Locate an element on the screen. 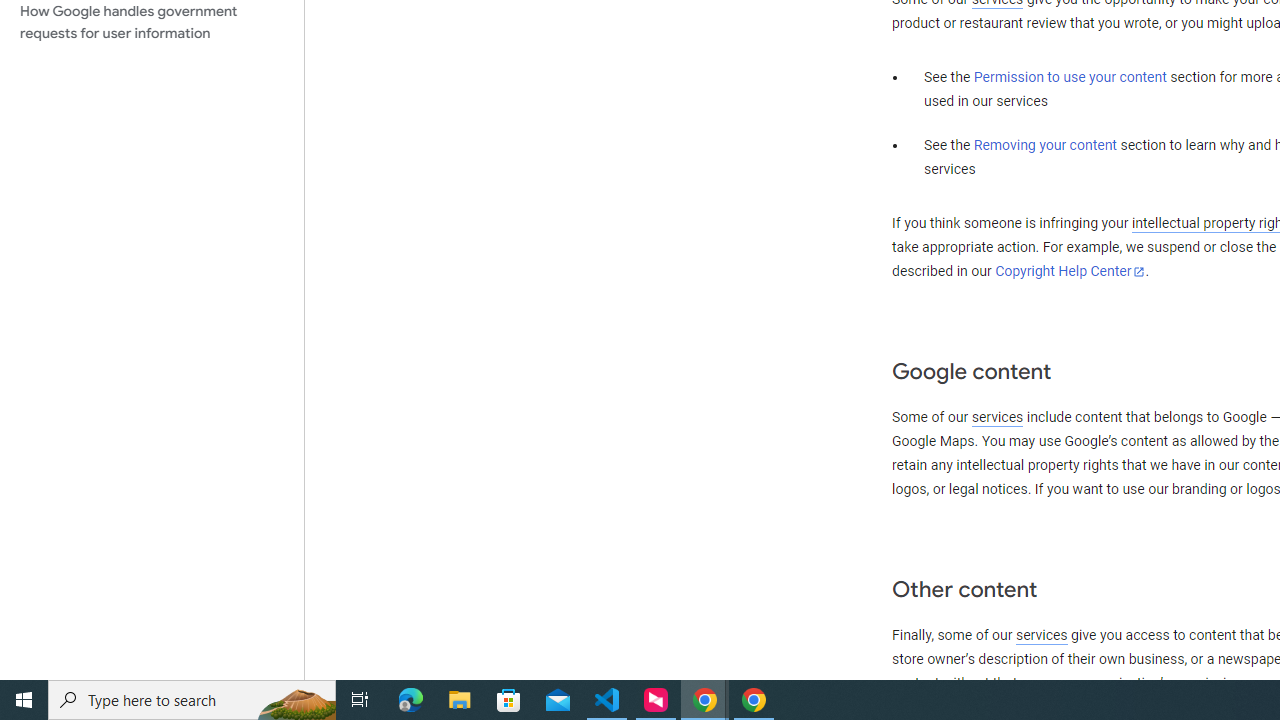 This screenshot has width=1280, height=720. Removing your content is located at coordinates (1044, 145).